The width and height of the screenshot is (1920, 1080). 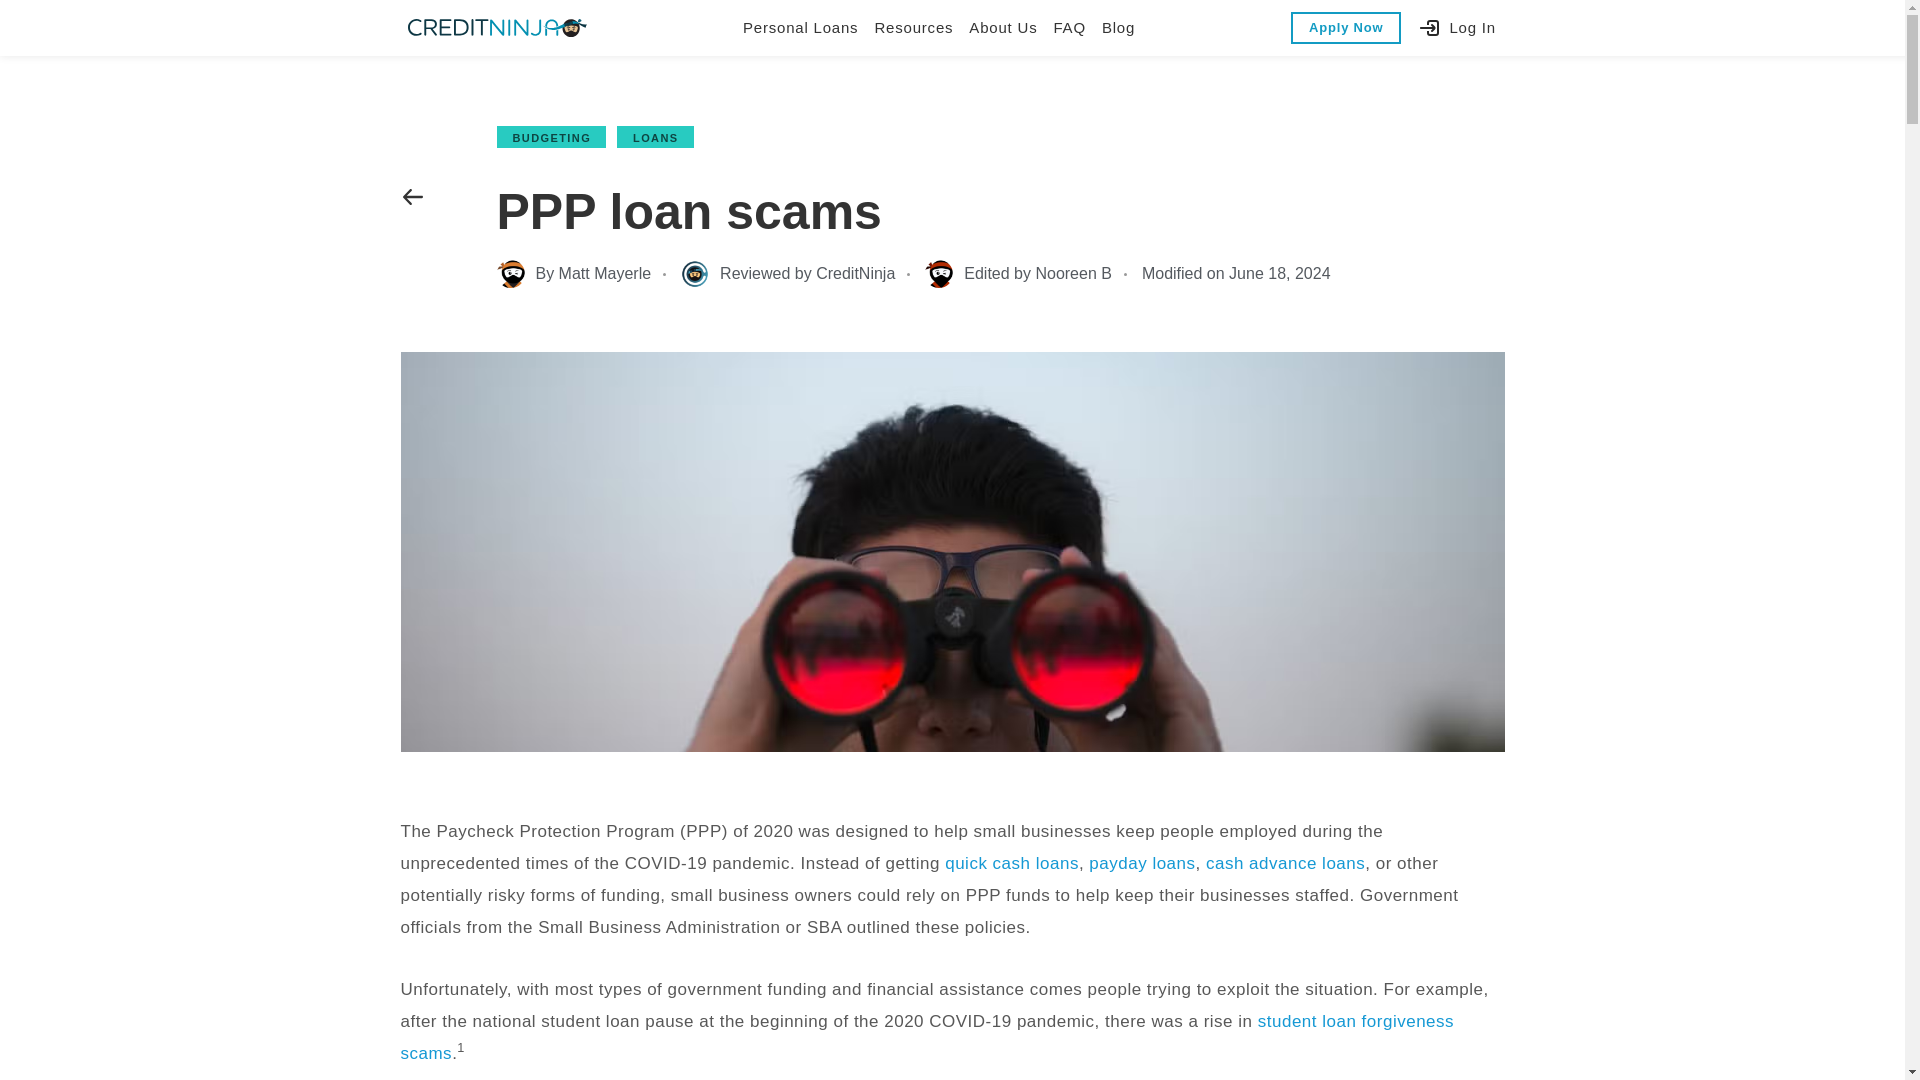 I want to click on BUDGETING, so click(x=550, y=138).